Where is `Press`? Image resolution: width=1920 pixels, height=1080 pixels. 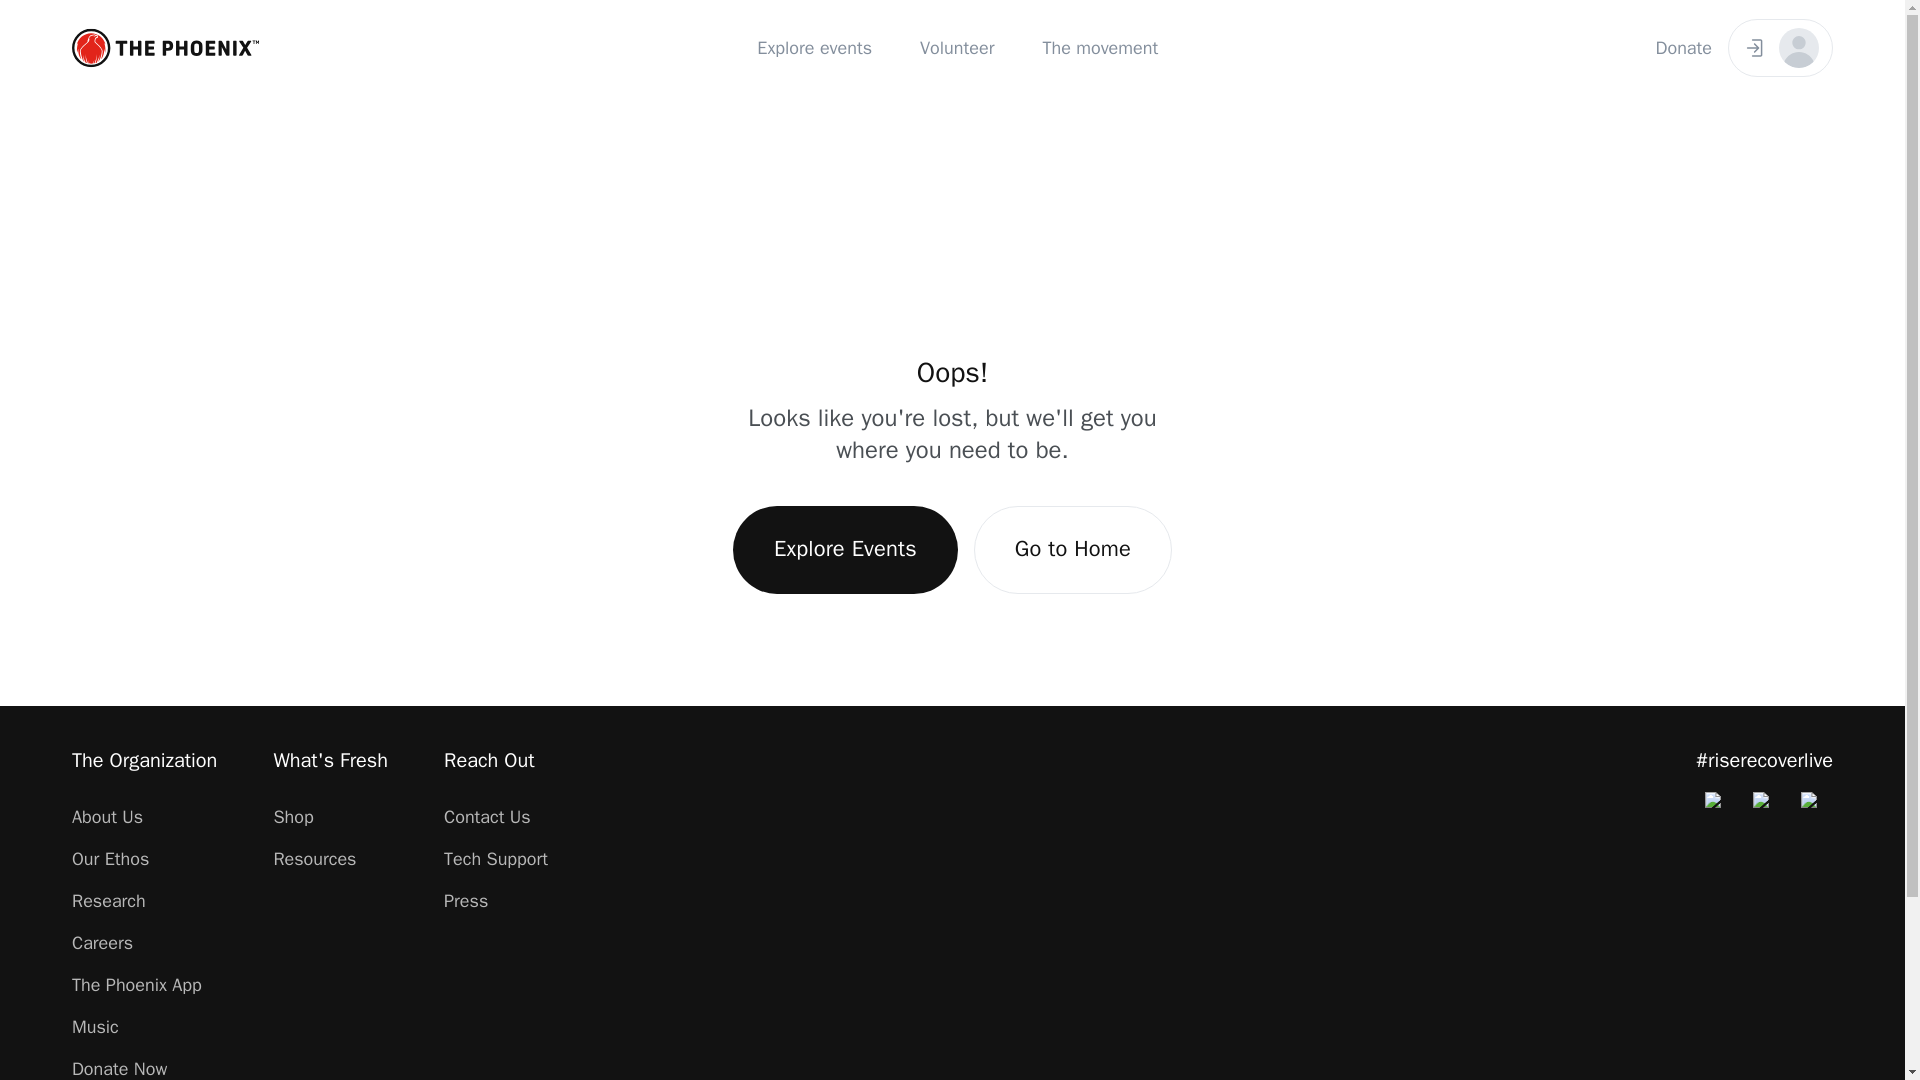
Press is located at coordinates (465, 900).